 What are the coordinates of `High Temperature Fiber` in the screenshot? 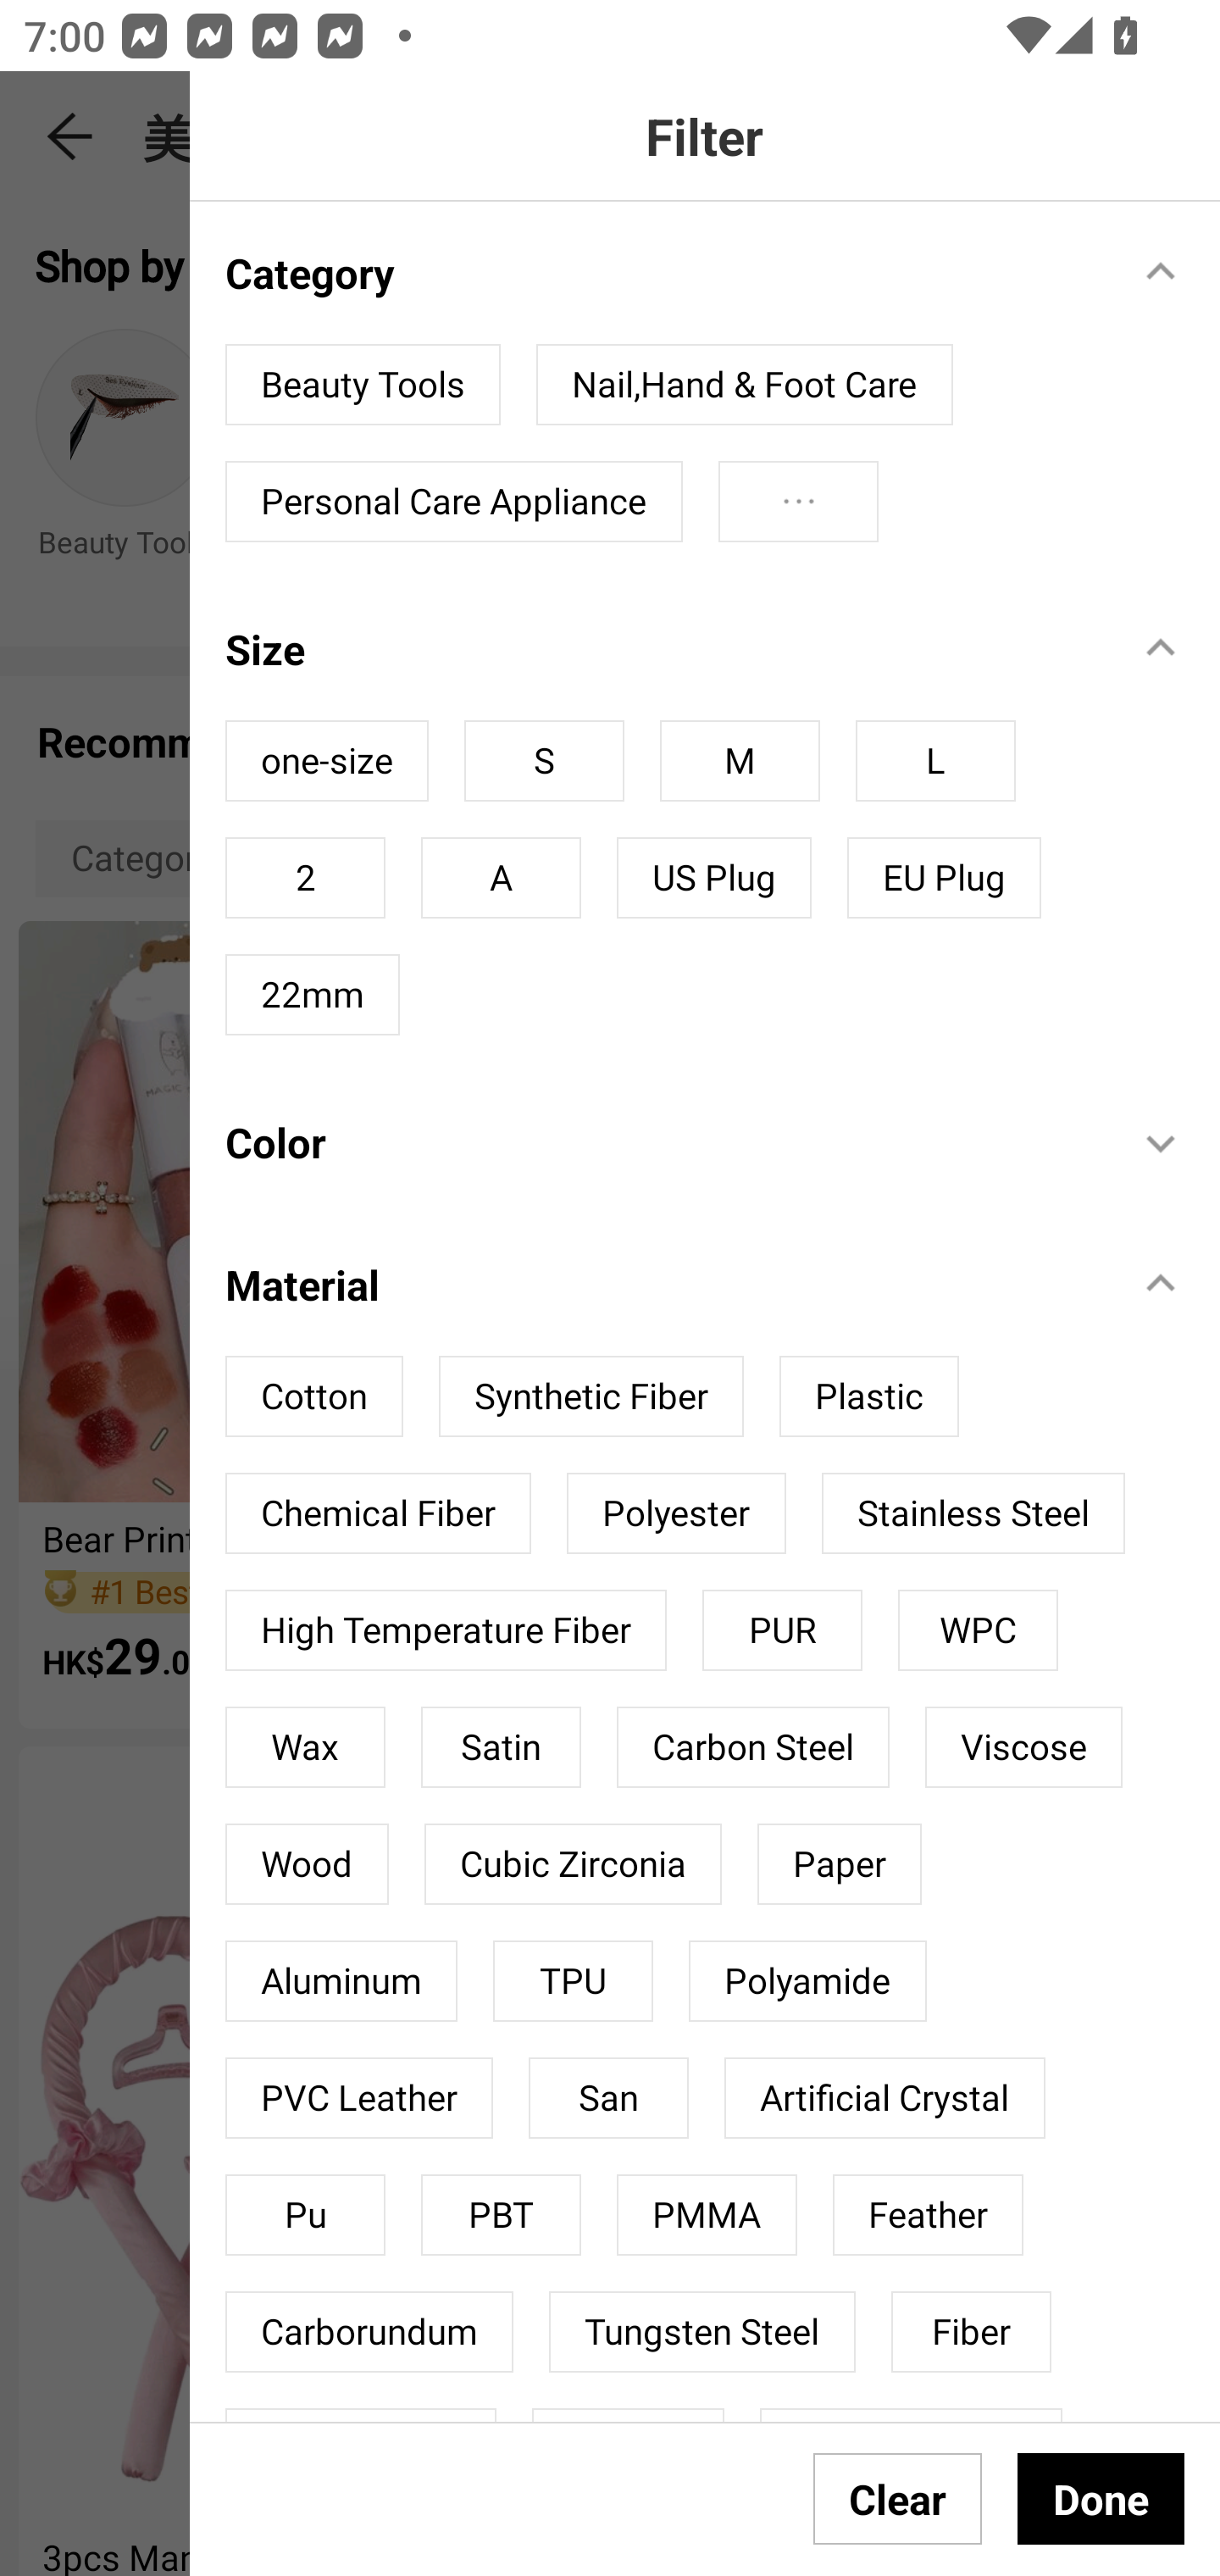 It's located at (446, 1630).